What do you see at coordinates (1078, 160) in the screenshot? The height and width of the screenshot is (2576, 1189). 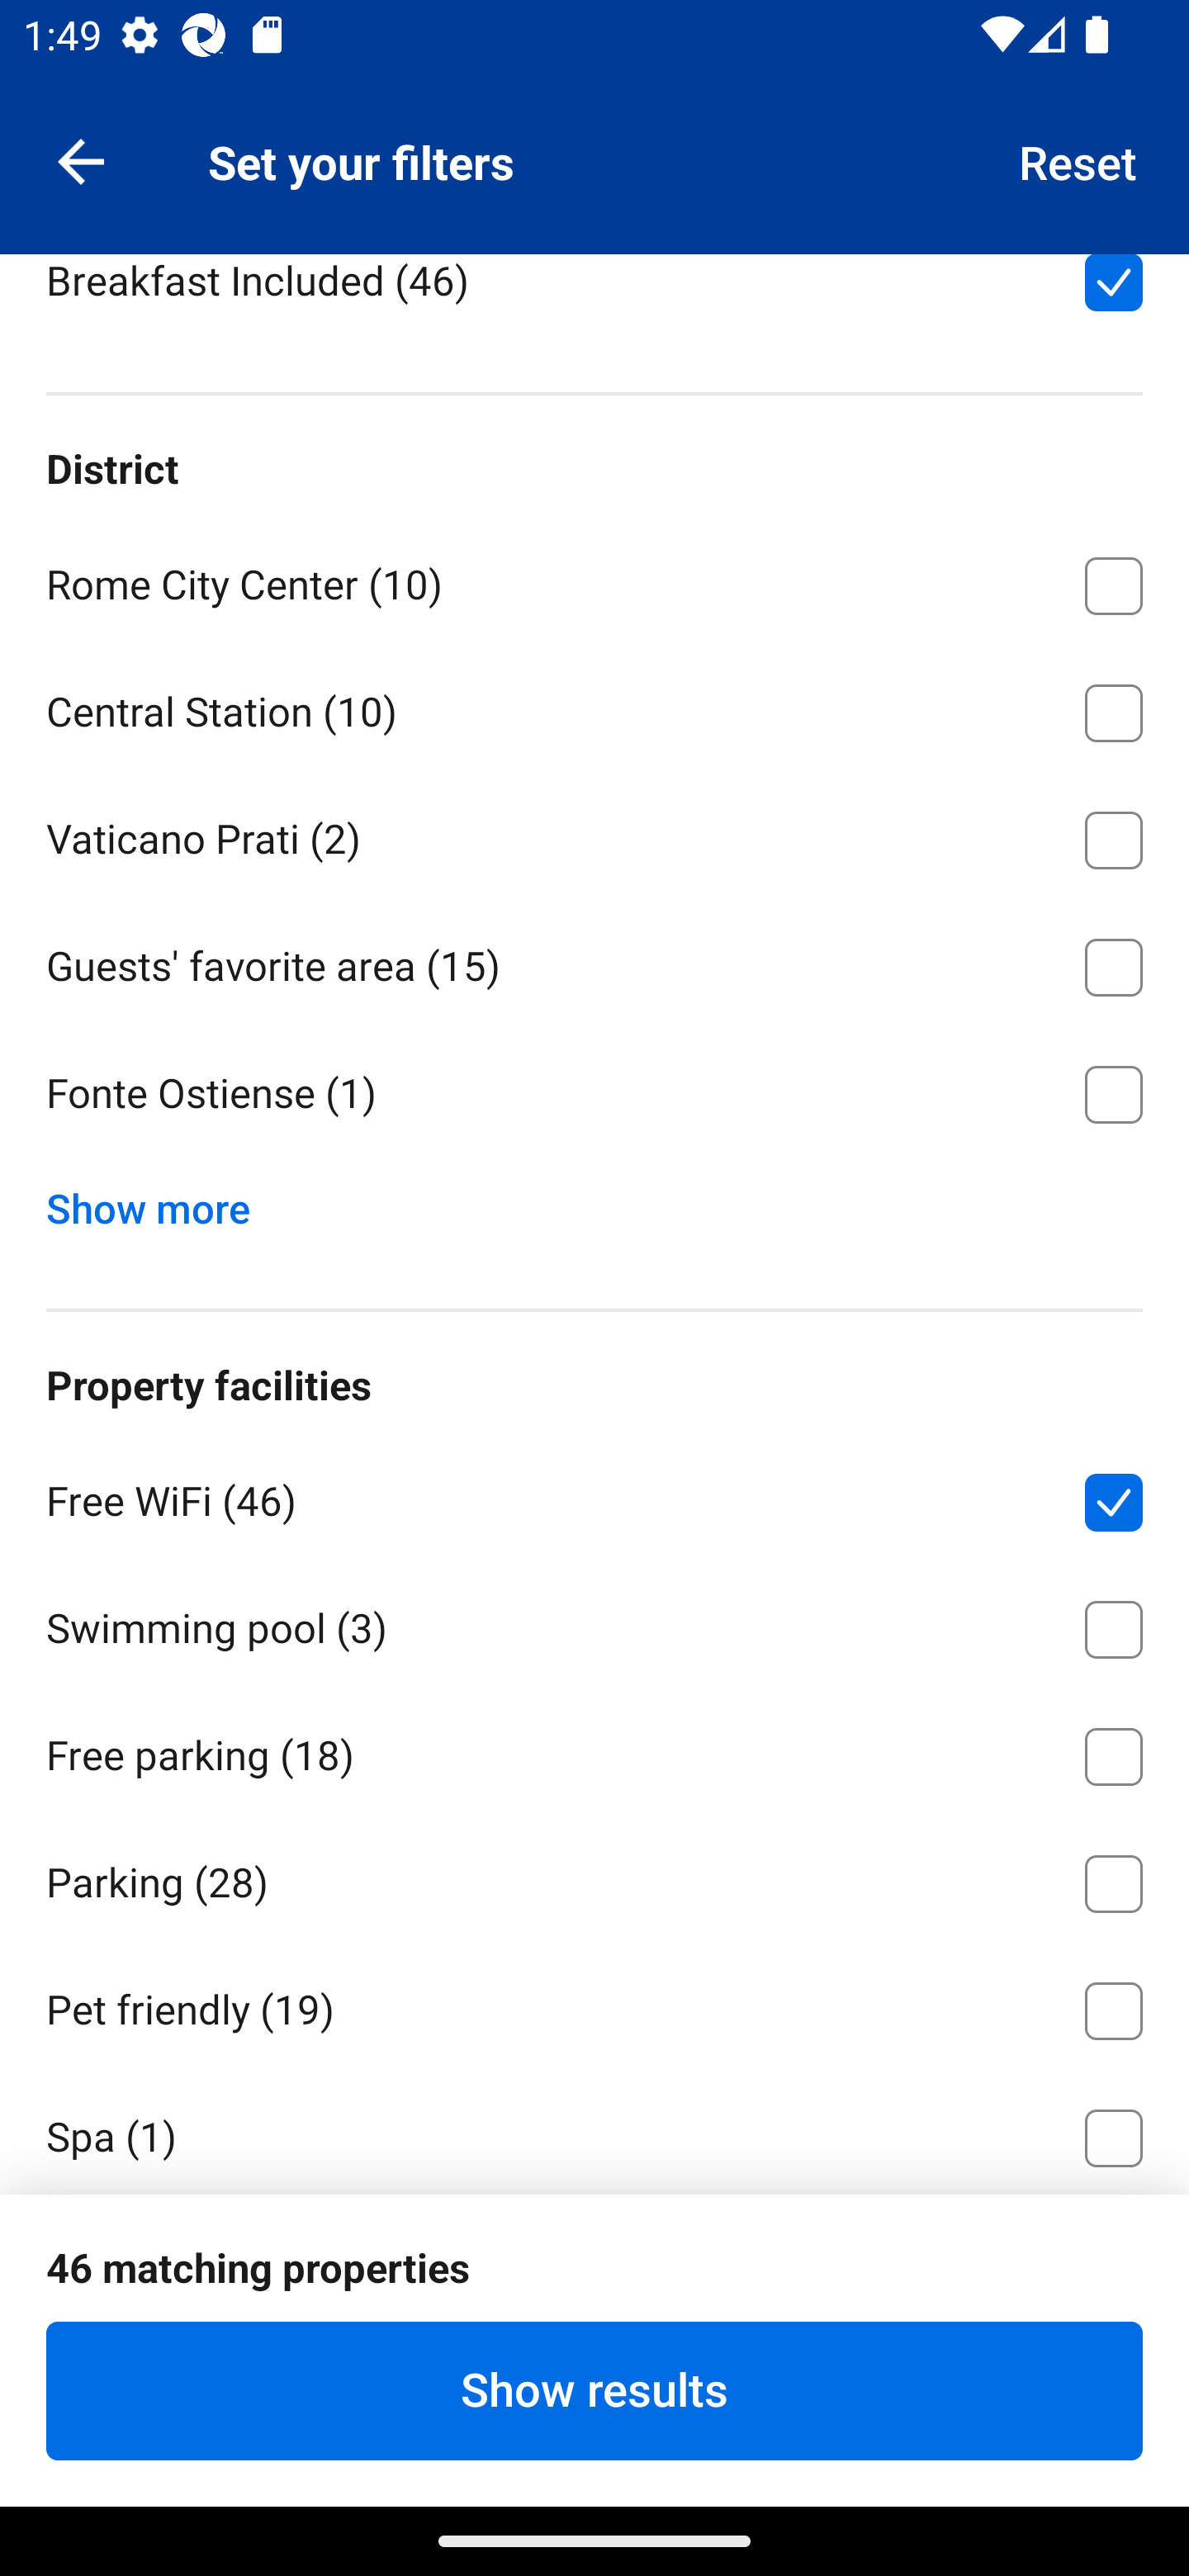 I see `Reset` at bounding box center [1078, 160].